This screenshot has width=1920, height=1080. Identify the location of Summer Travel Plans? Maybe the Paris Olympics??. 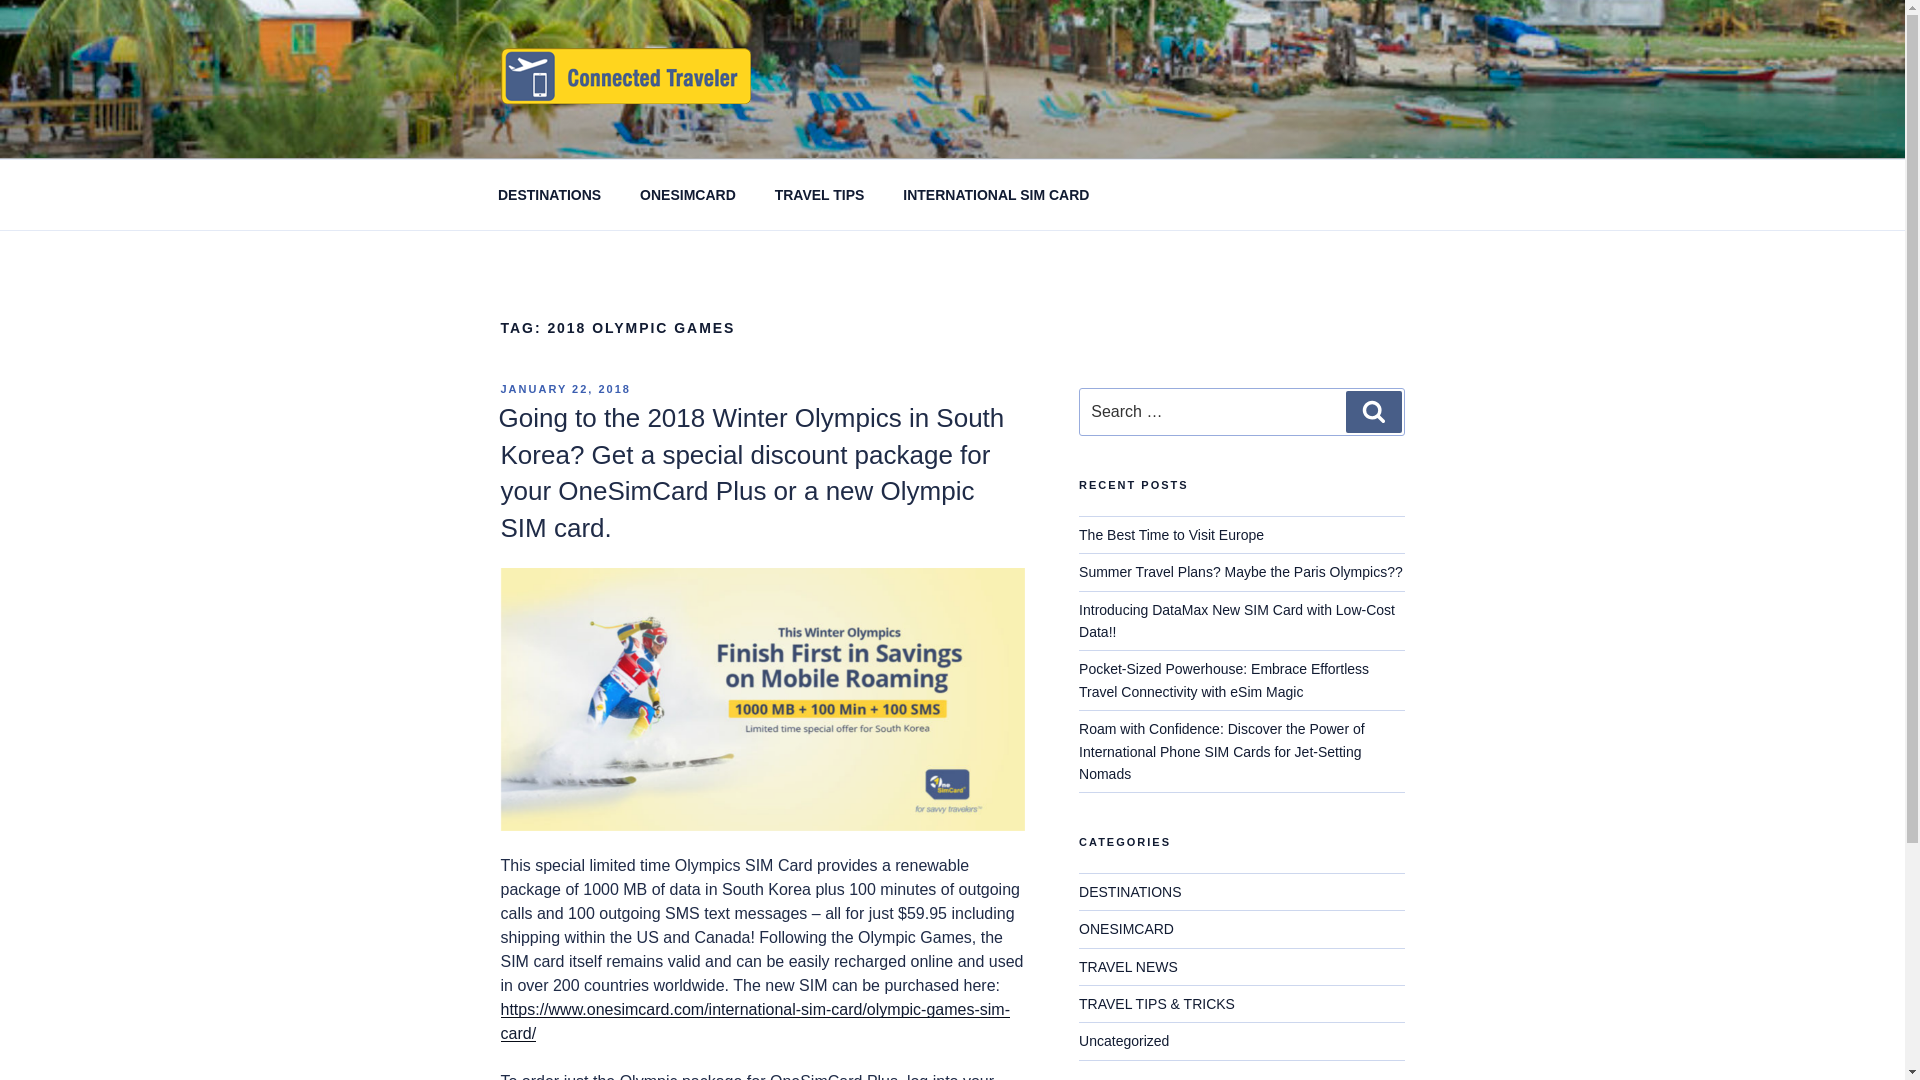
(1241, 571).